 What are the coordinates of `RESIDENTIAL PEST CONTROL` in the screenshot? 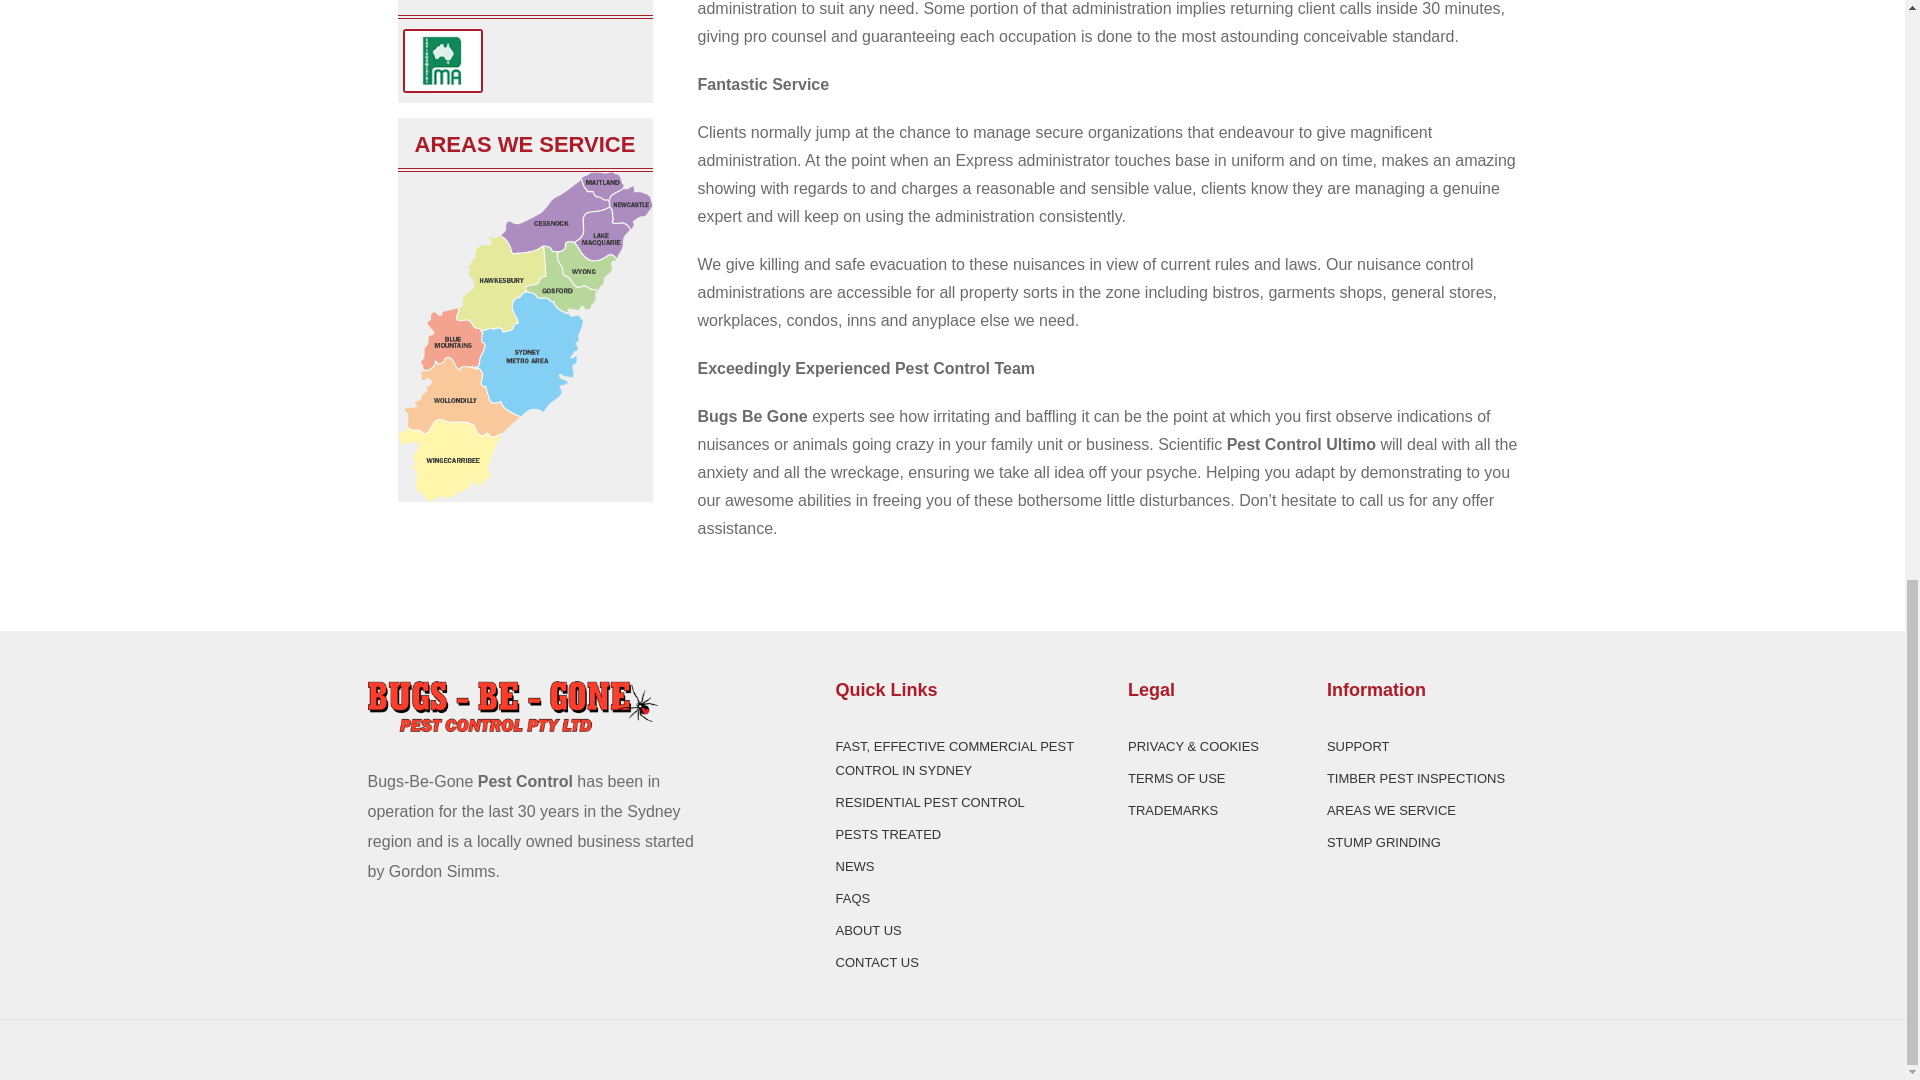 It's located at (930, 802).